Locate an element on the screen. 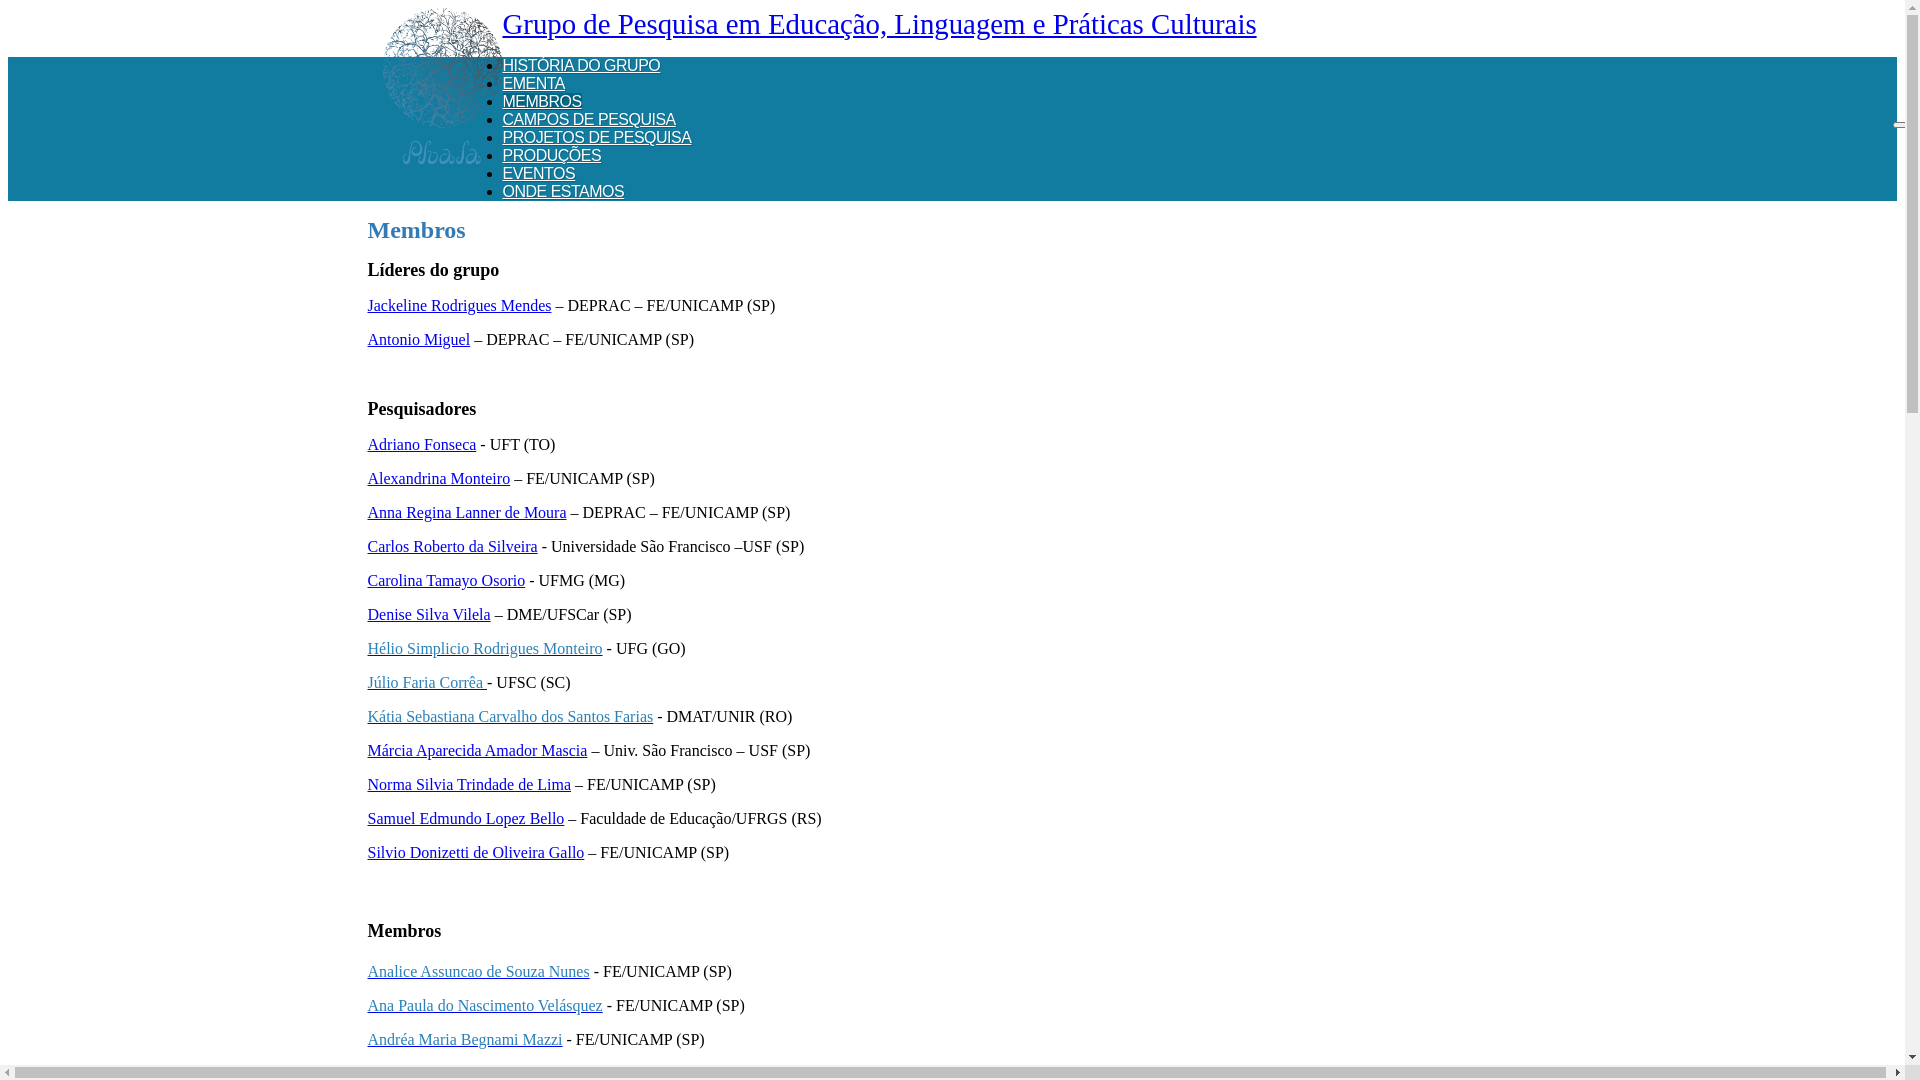 Image resolution: width=1920 pixels, height=1080 pixels. Denise Silva Vilela is located at coordinates (430, 614).